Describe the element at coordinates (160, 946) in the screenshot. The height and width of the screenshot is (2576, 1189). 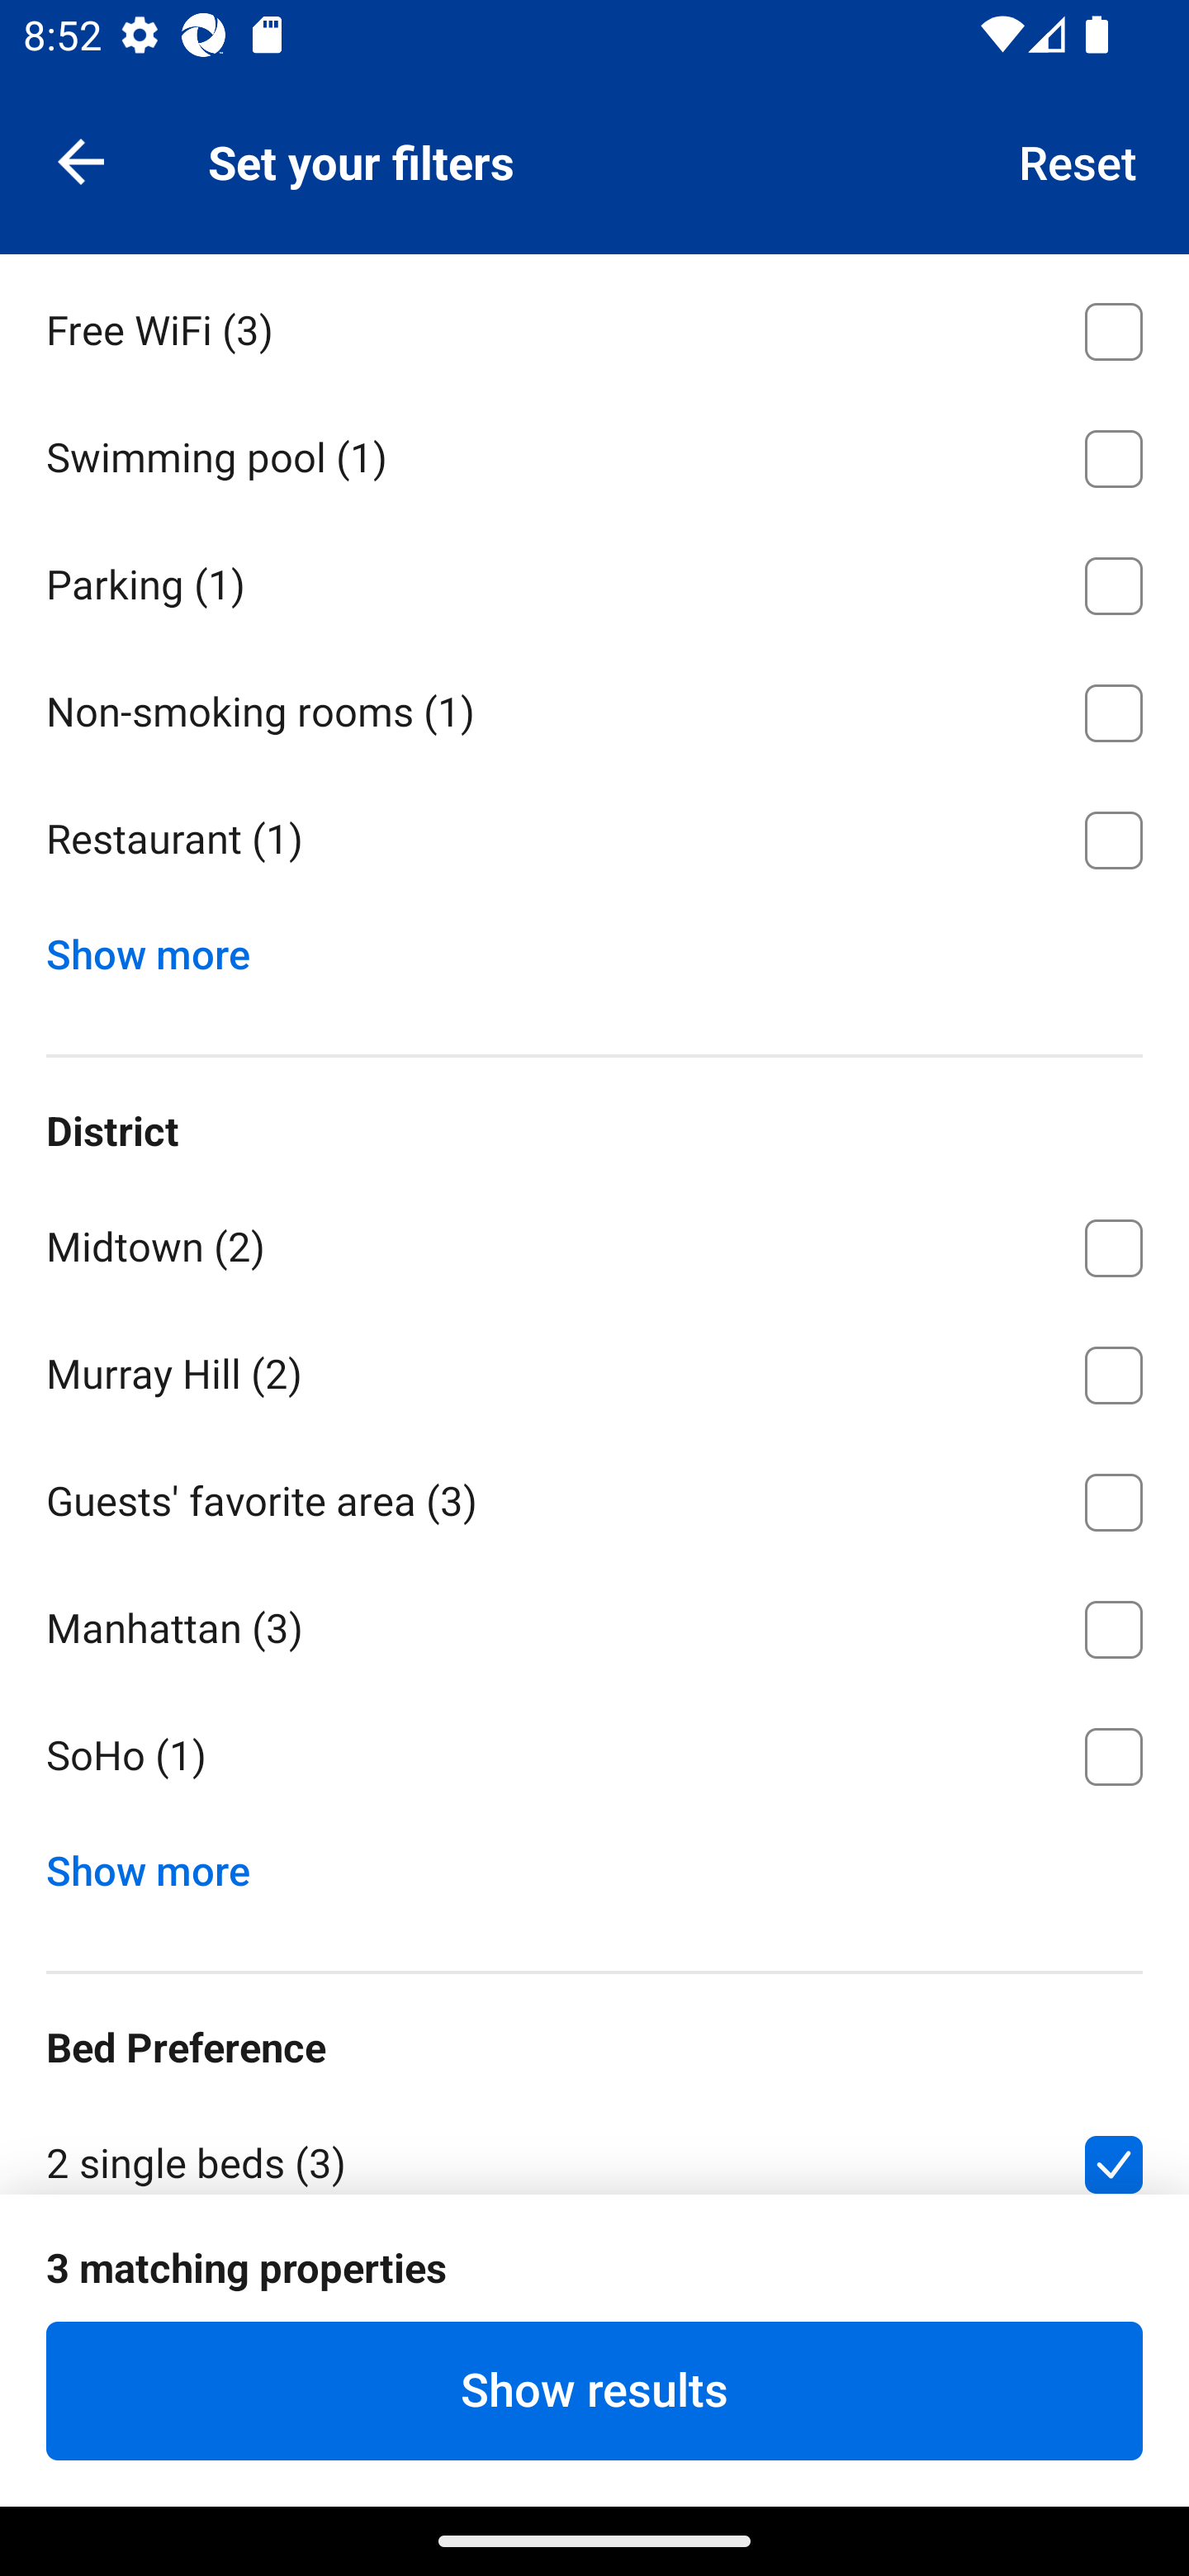
I see `Show more` at that location.